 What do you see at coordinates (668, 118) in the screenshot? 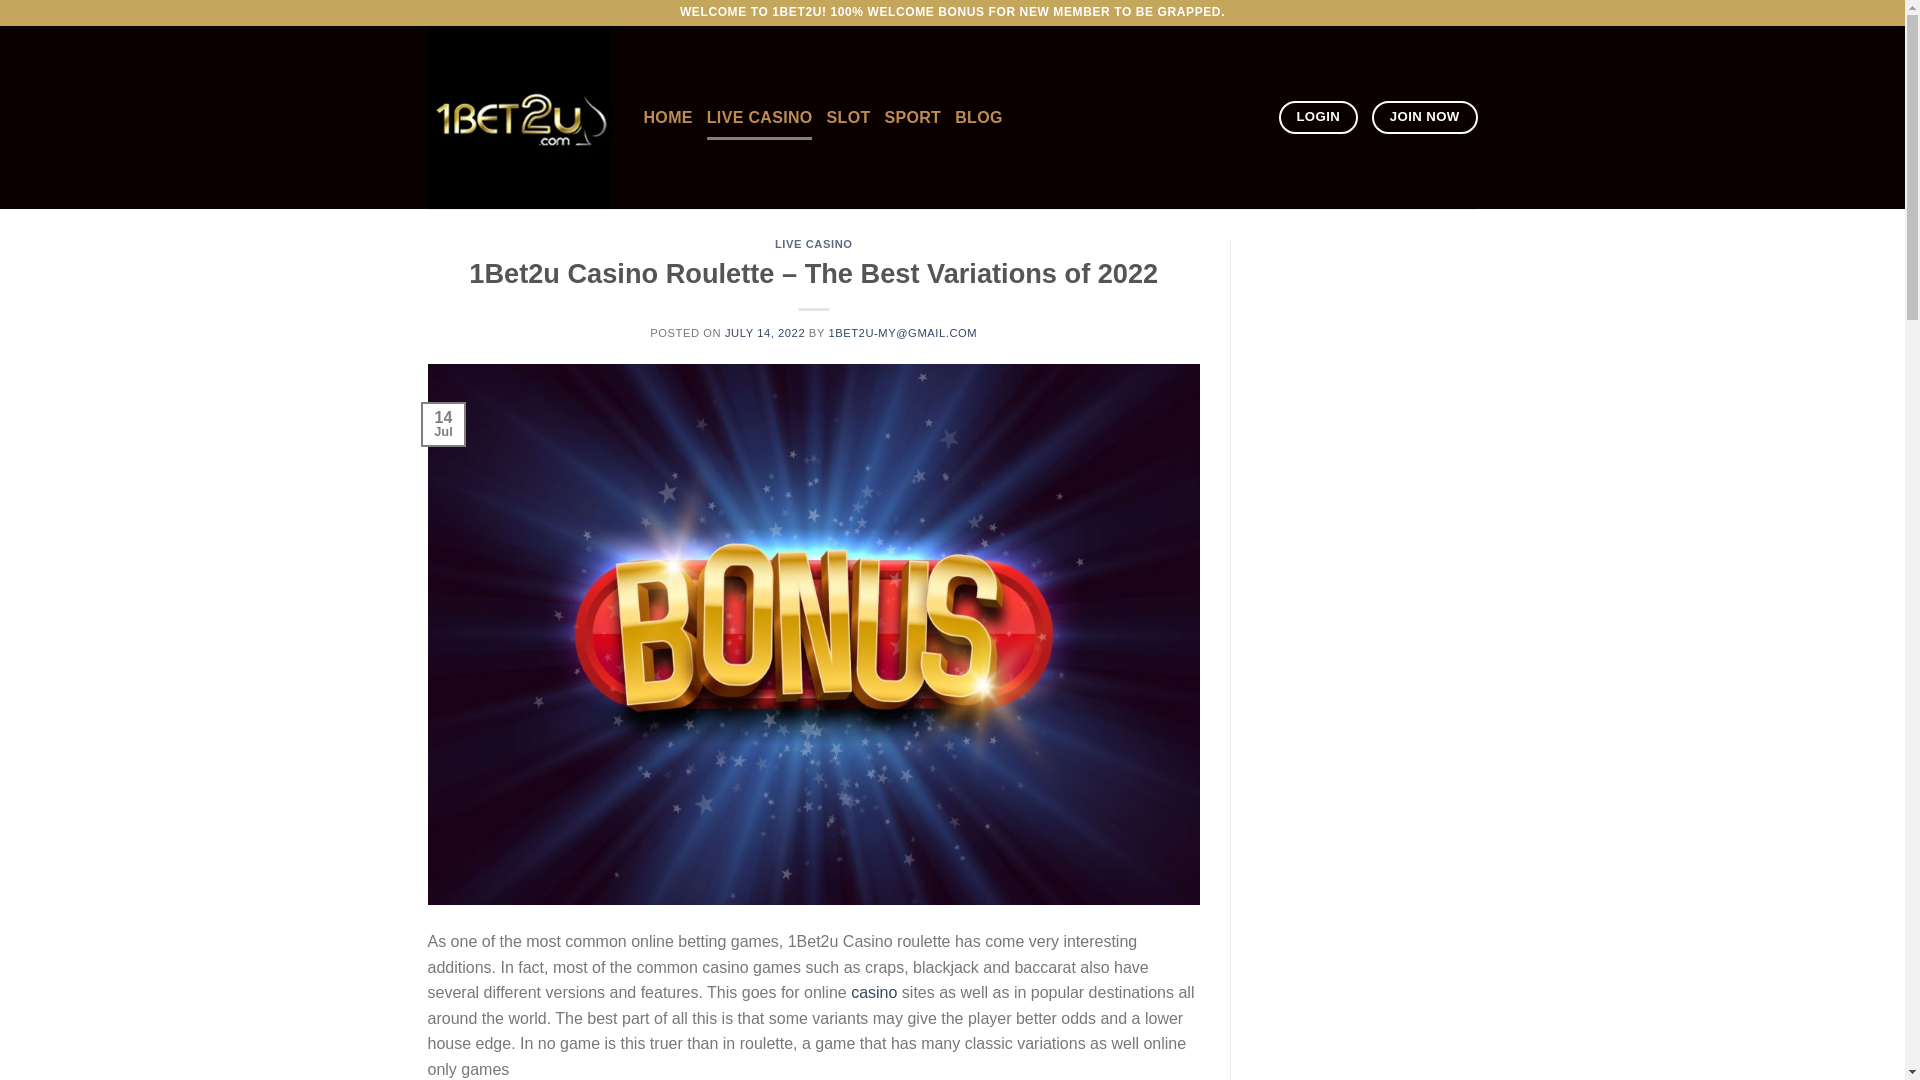
I see `HOME` at bounding box center [668, 118].